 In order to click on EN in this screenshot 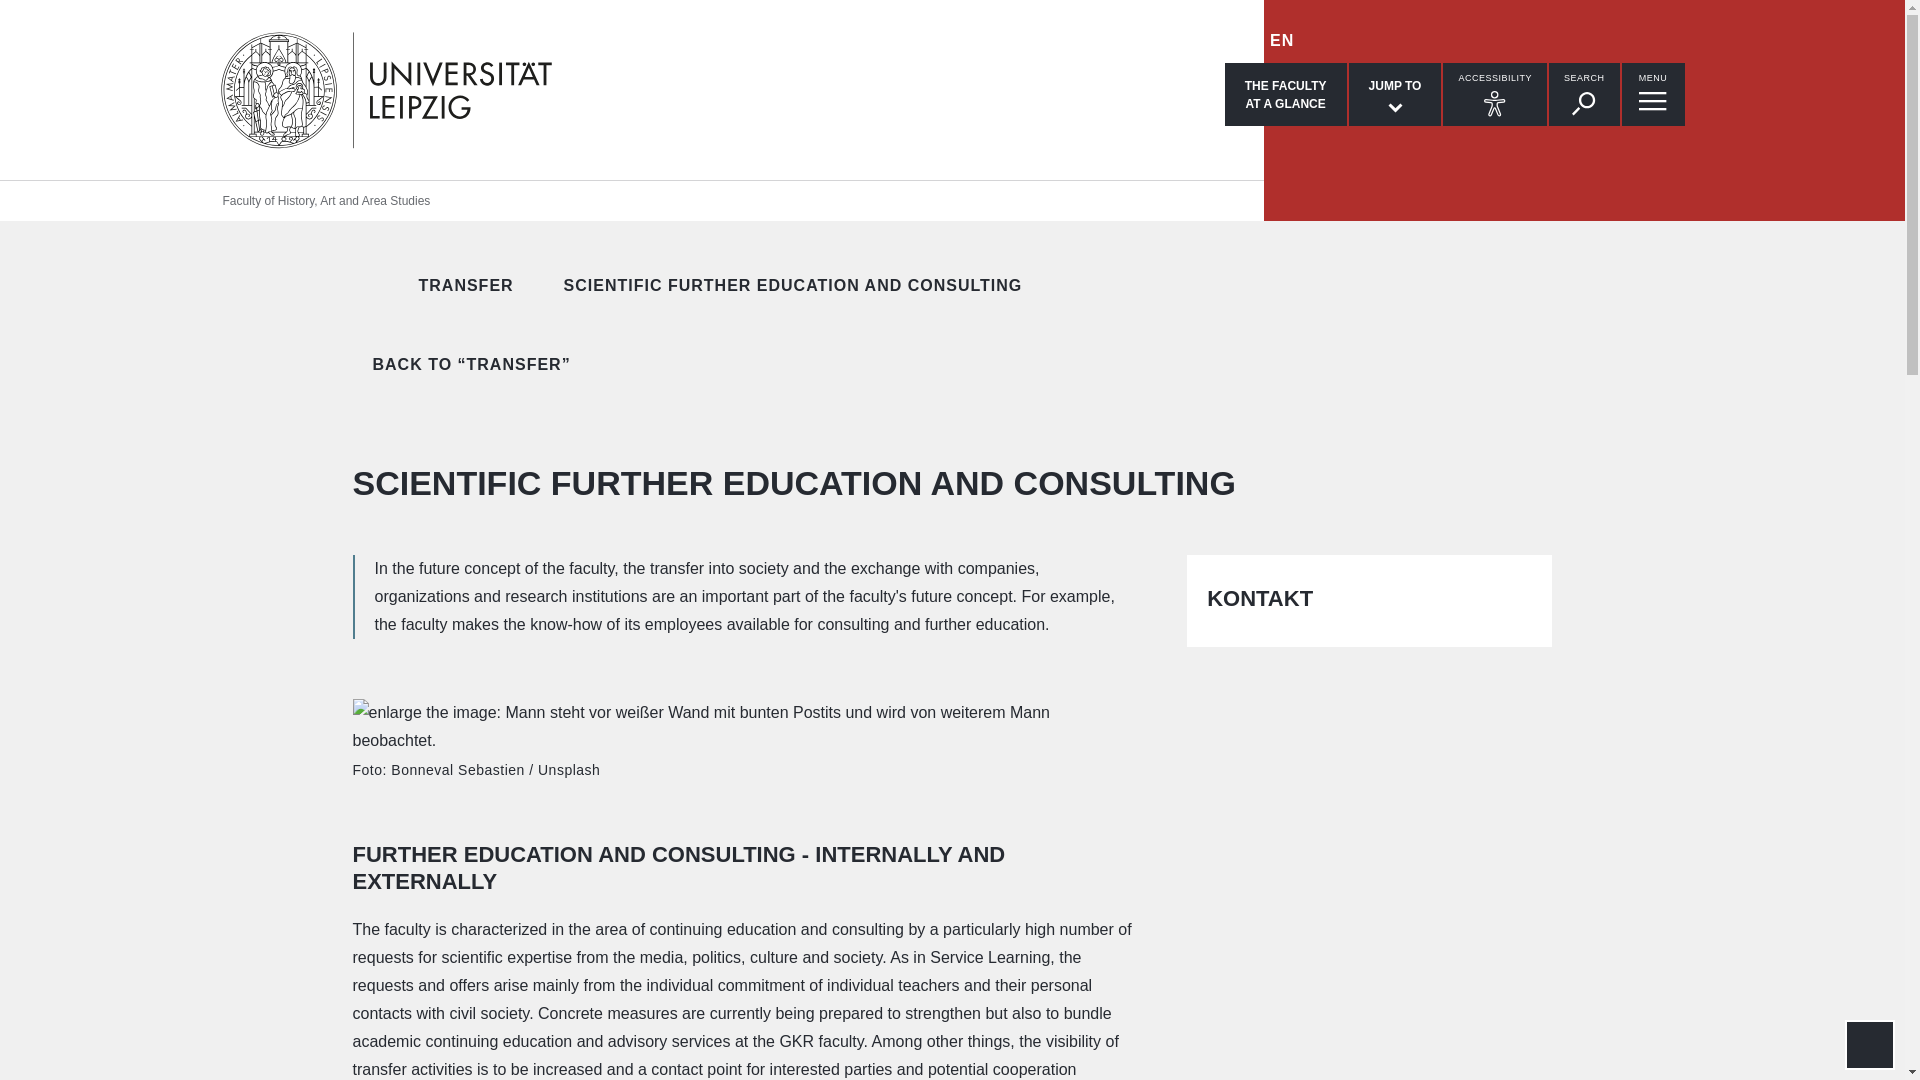, I will do `click(1286, 94)`.